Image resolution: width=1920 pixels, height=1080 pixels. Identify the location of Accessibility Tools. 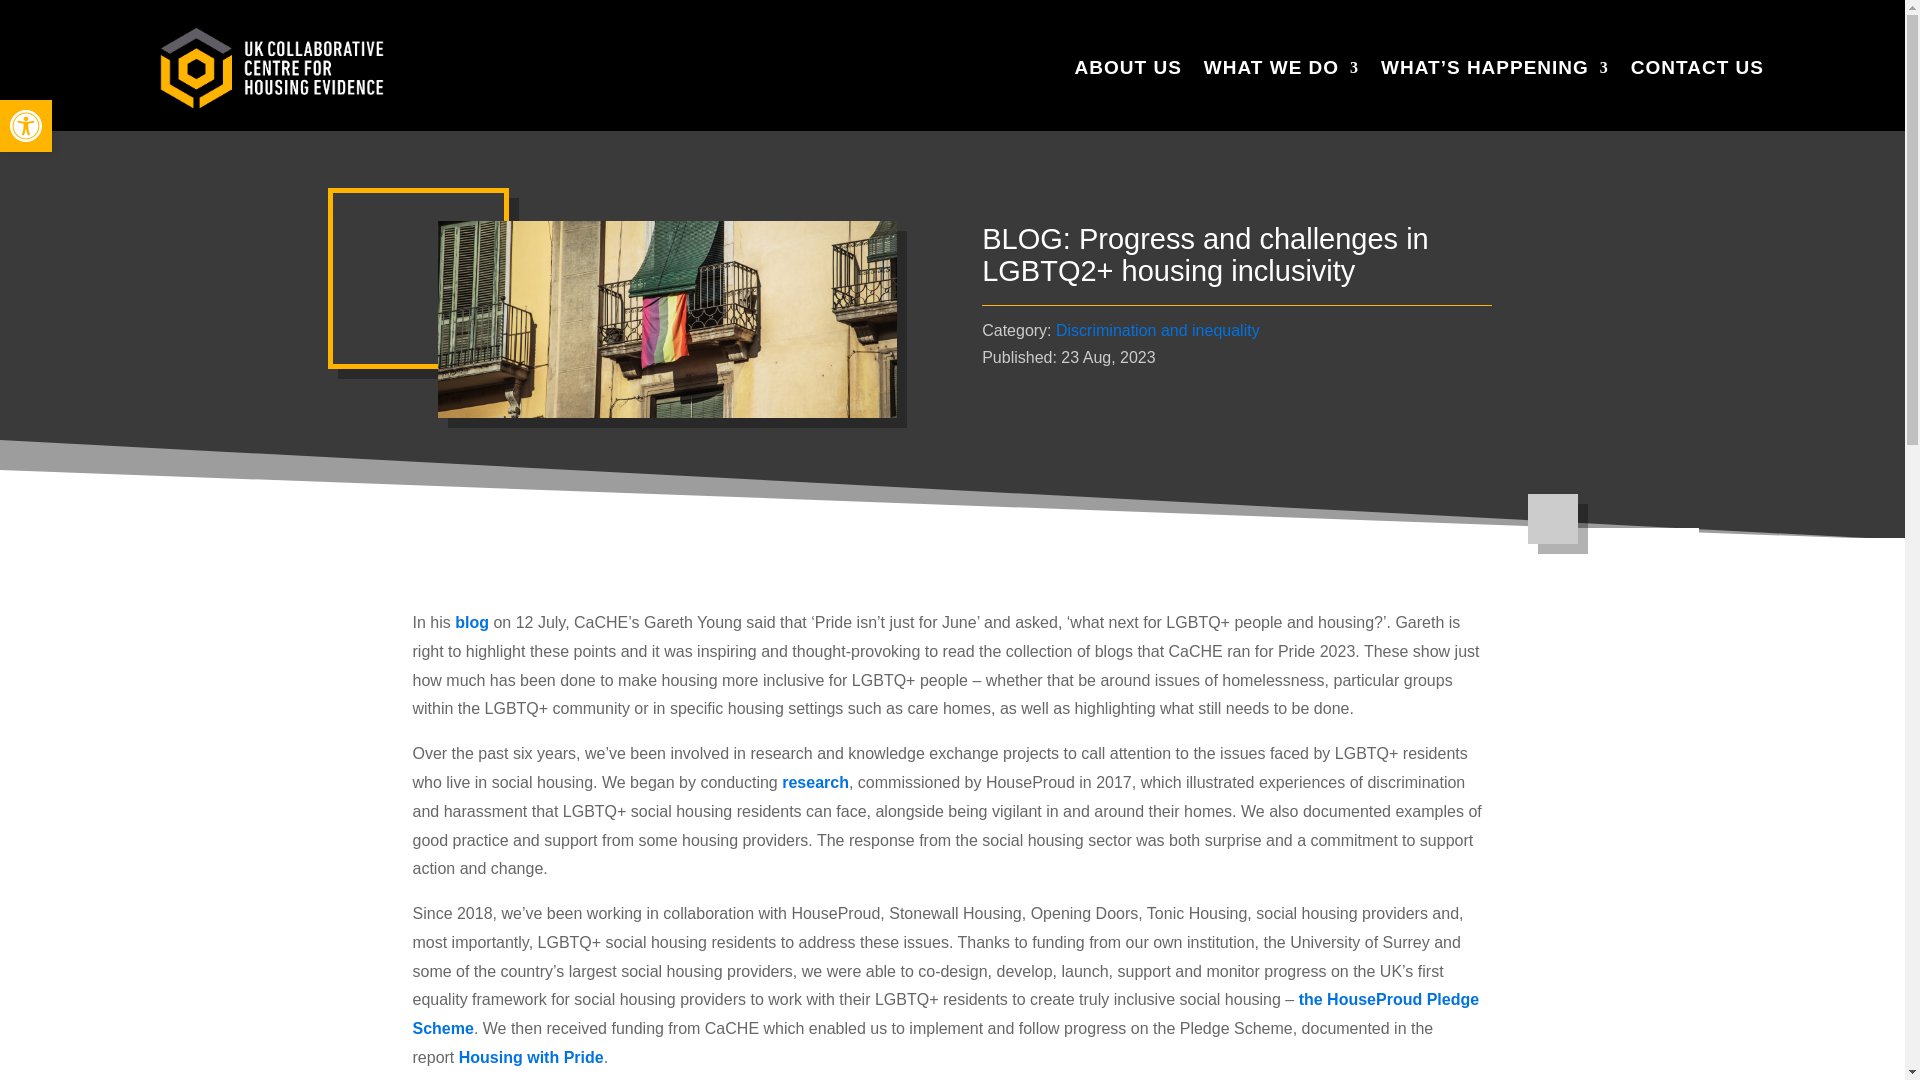
(1281, 68).